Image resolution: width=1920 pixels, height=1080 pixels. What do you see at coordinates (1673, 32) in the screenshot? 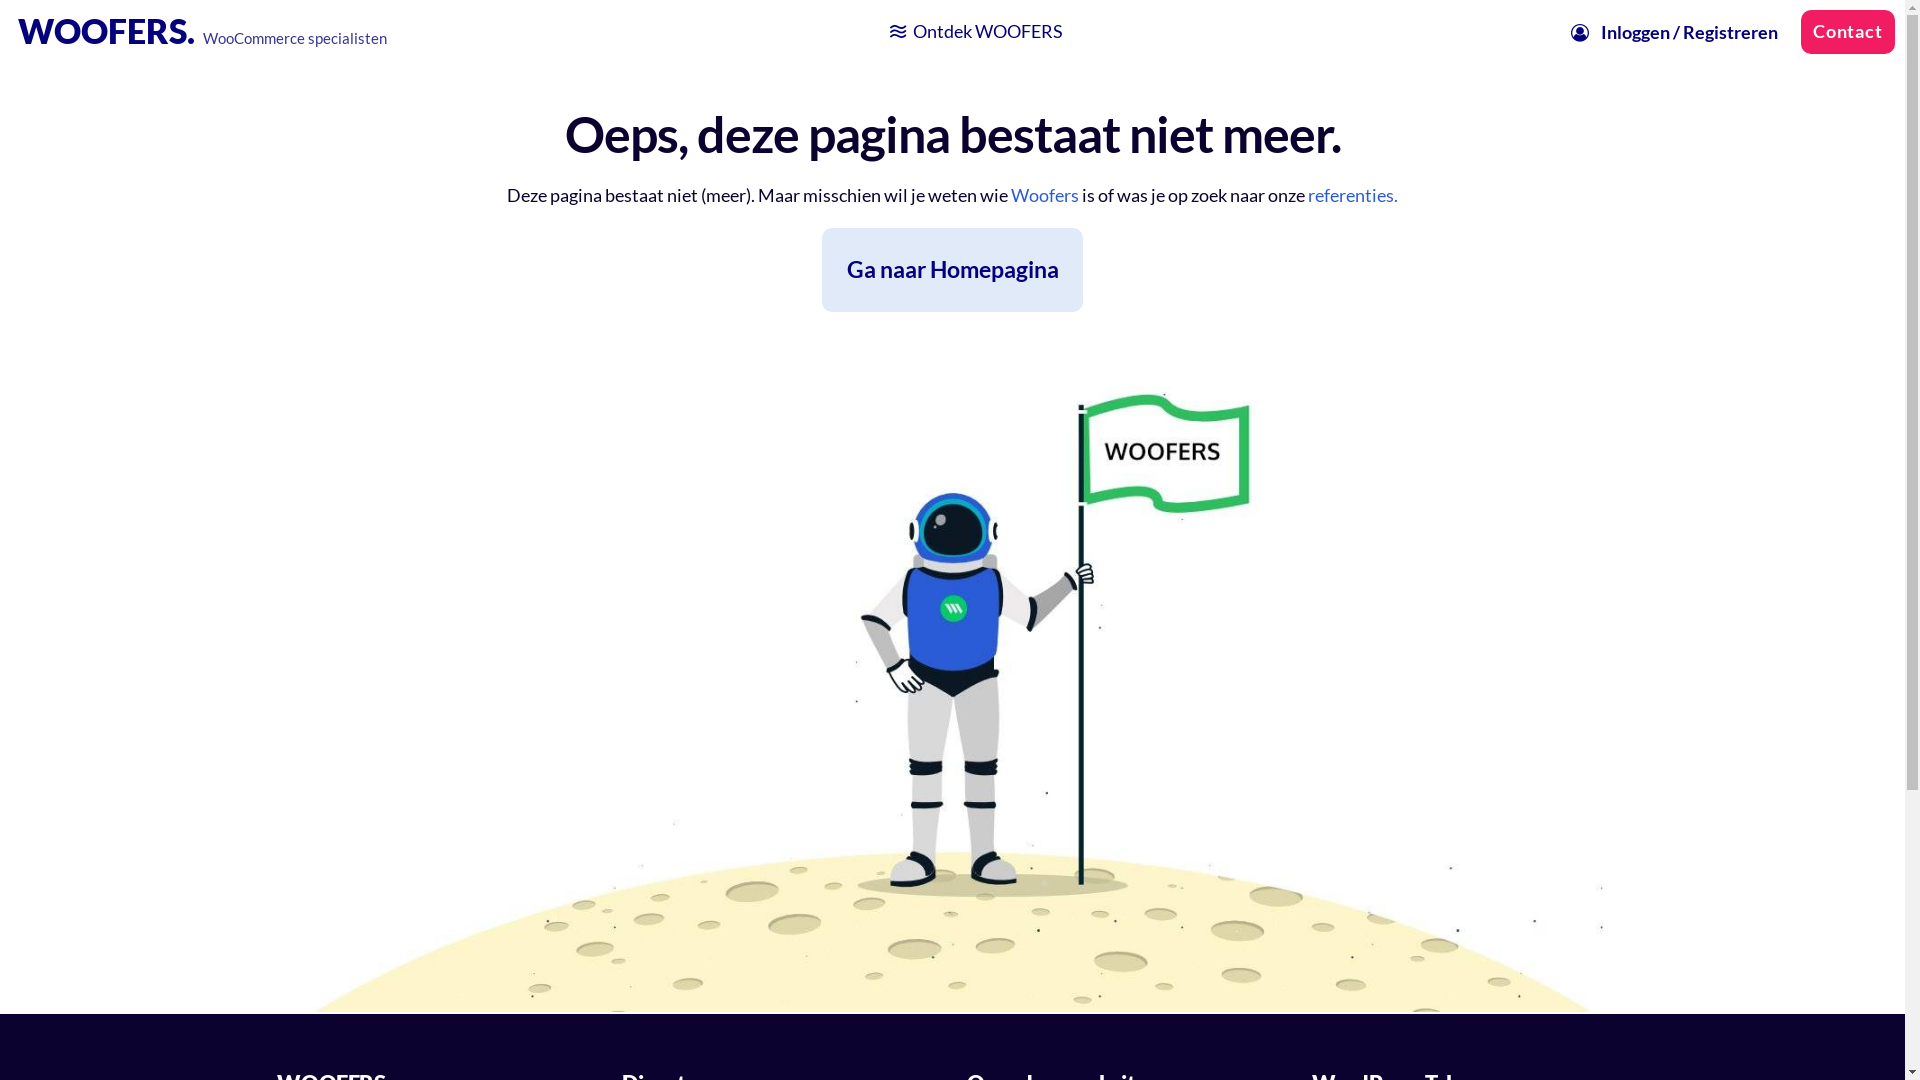
I see `Inloggen / Registreren` at bounding box center [1673, 32].